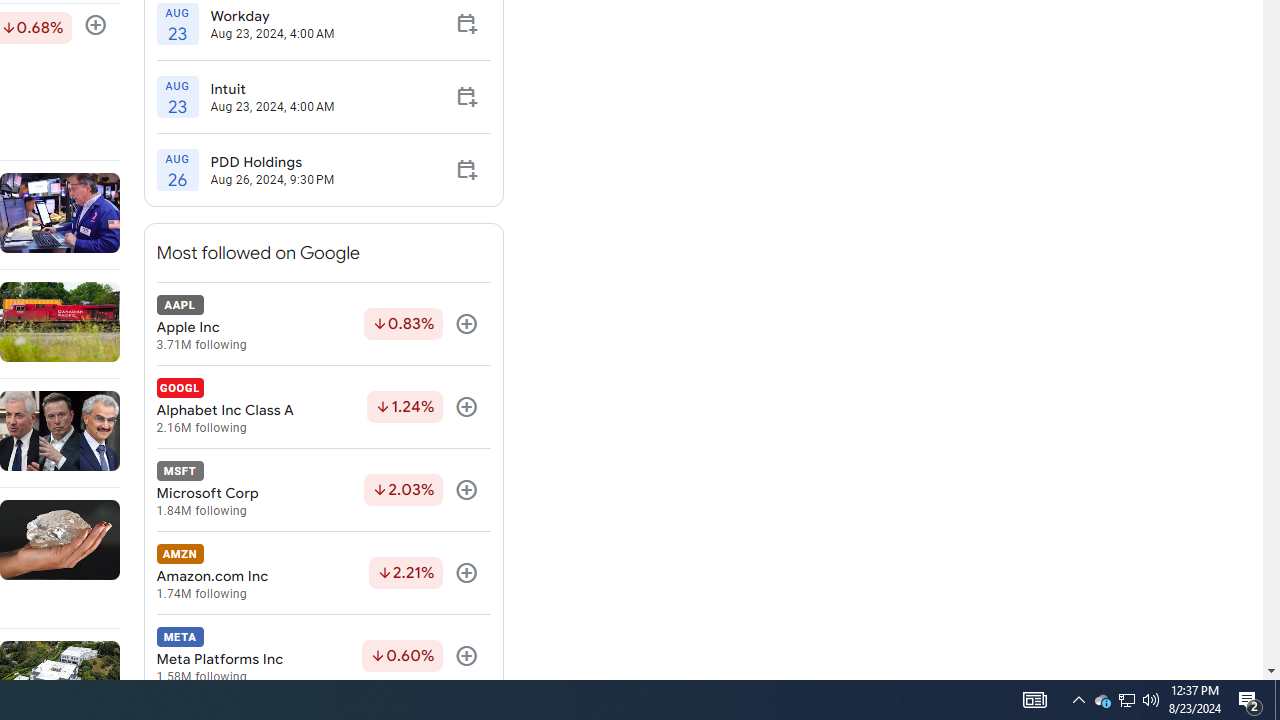  I want to click on AMZN Amazon.com Inc 1.74M following Down by 2.21% Follow, so click(323, 573).